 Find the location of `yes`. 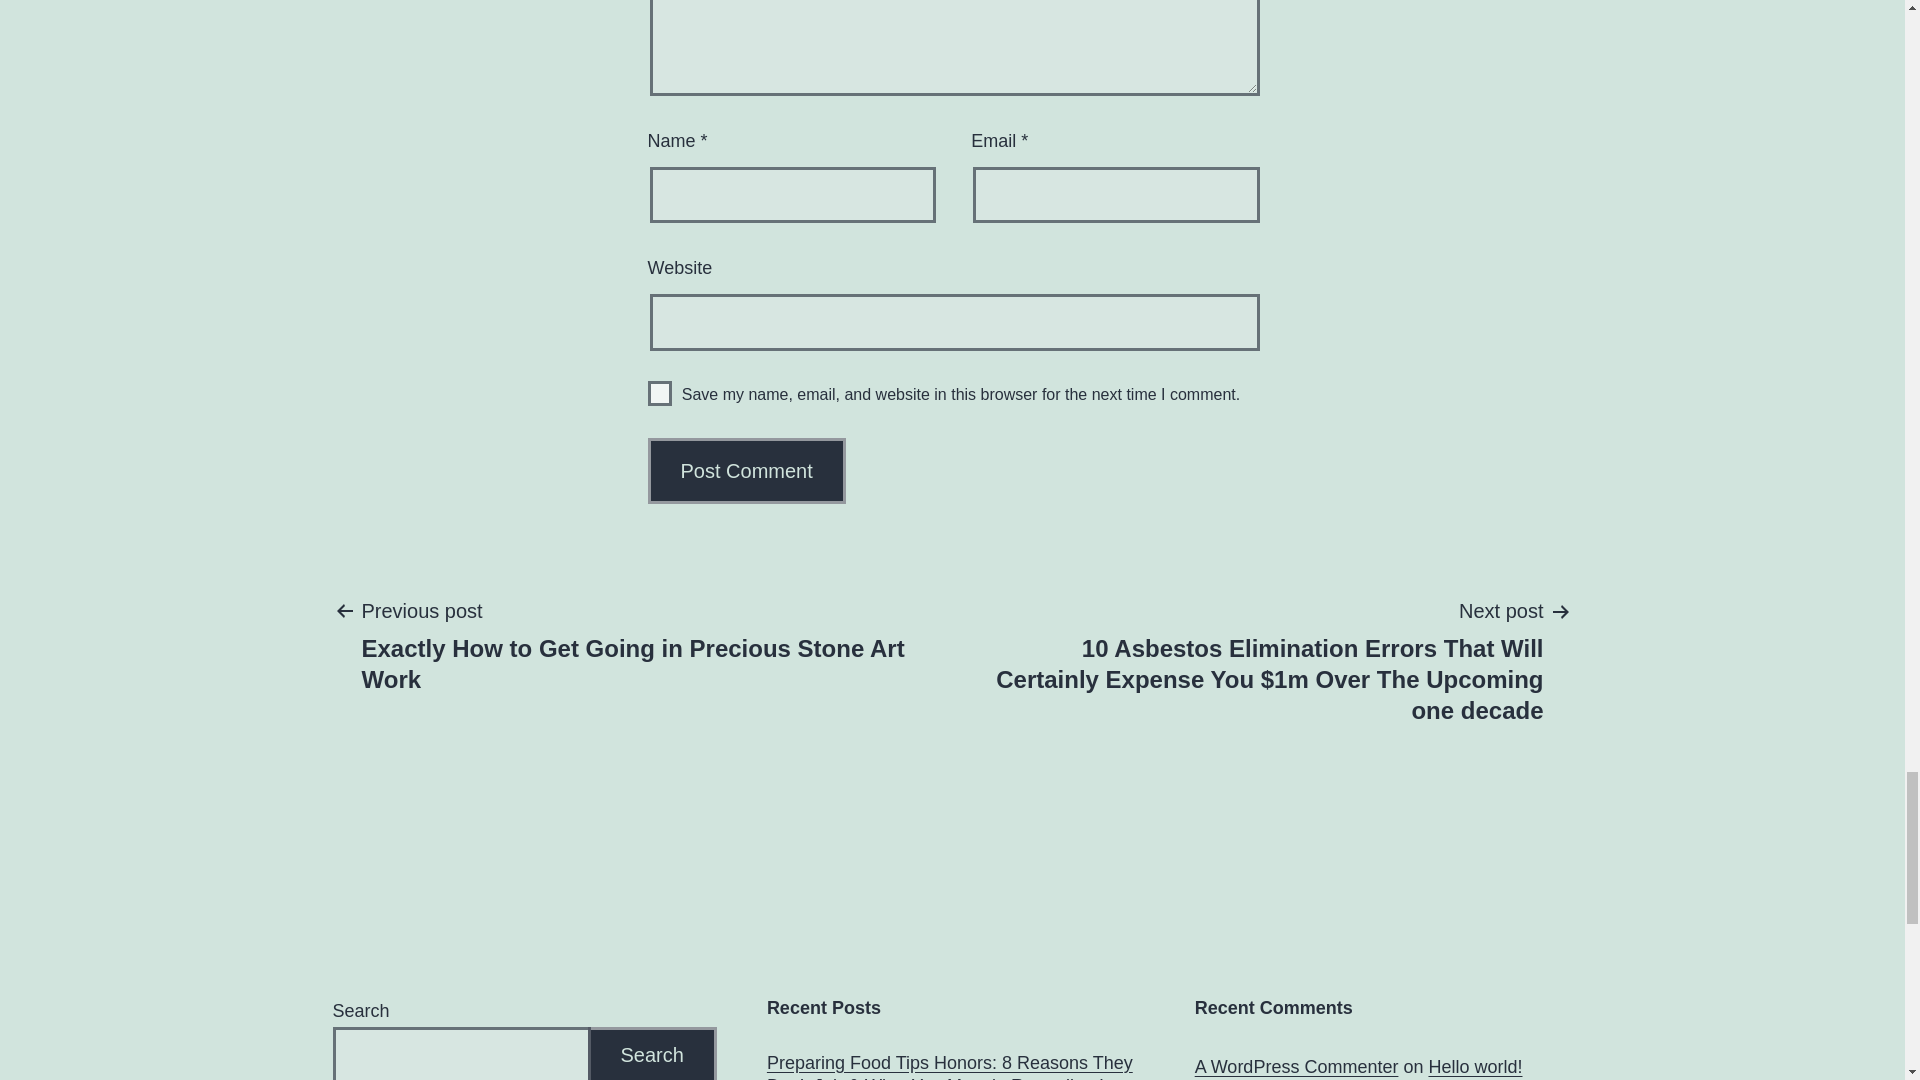

yes is located at coordinates (660, 394).